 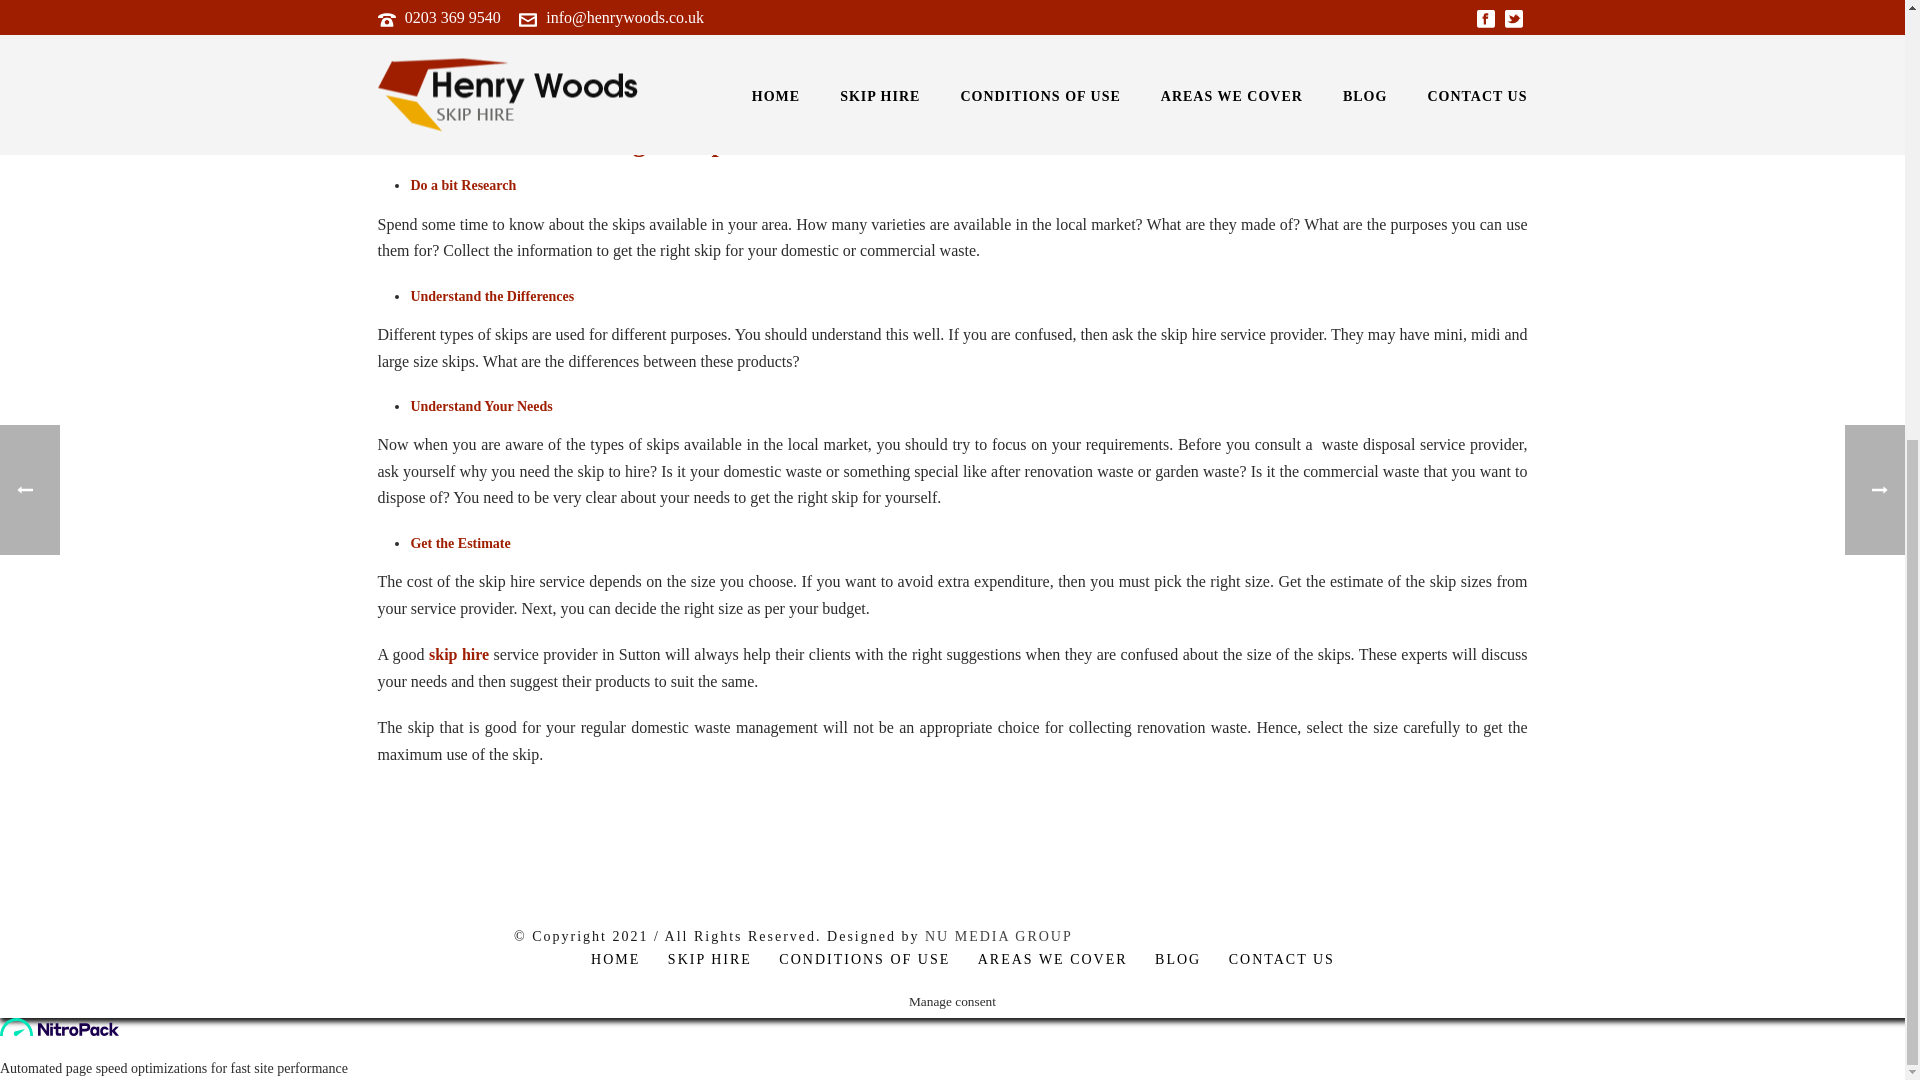 I want to click on AREAS WE COVER, so click(x=1052, y=958).